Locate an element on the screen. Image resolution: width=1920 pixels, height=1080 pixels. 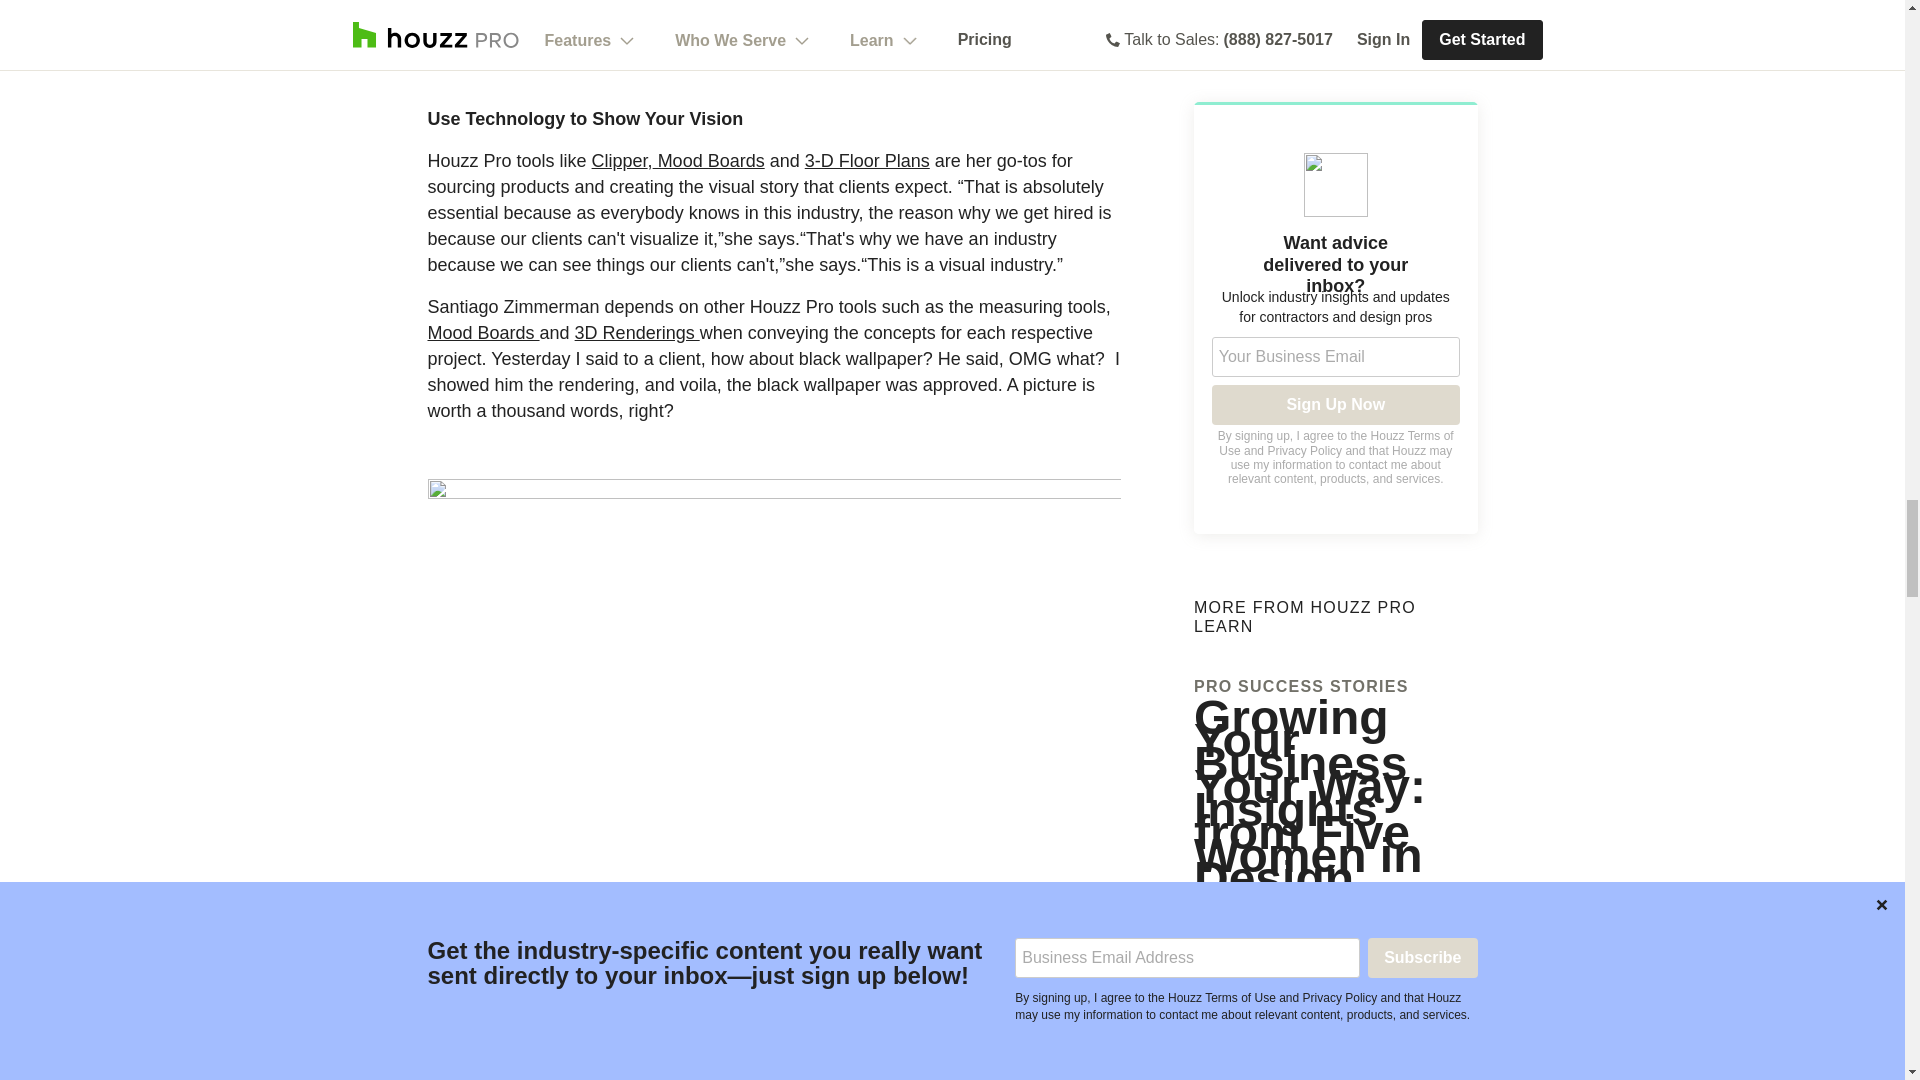
Mood Boards is located at coordinates (708, 160).